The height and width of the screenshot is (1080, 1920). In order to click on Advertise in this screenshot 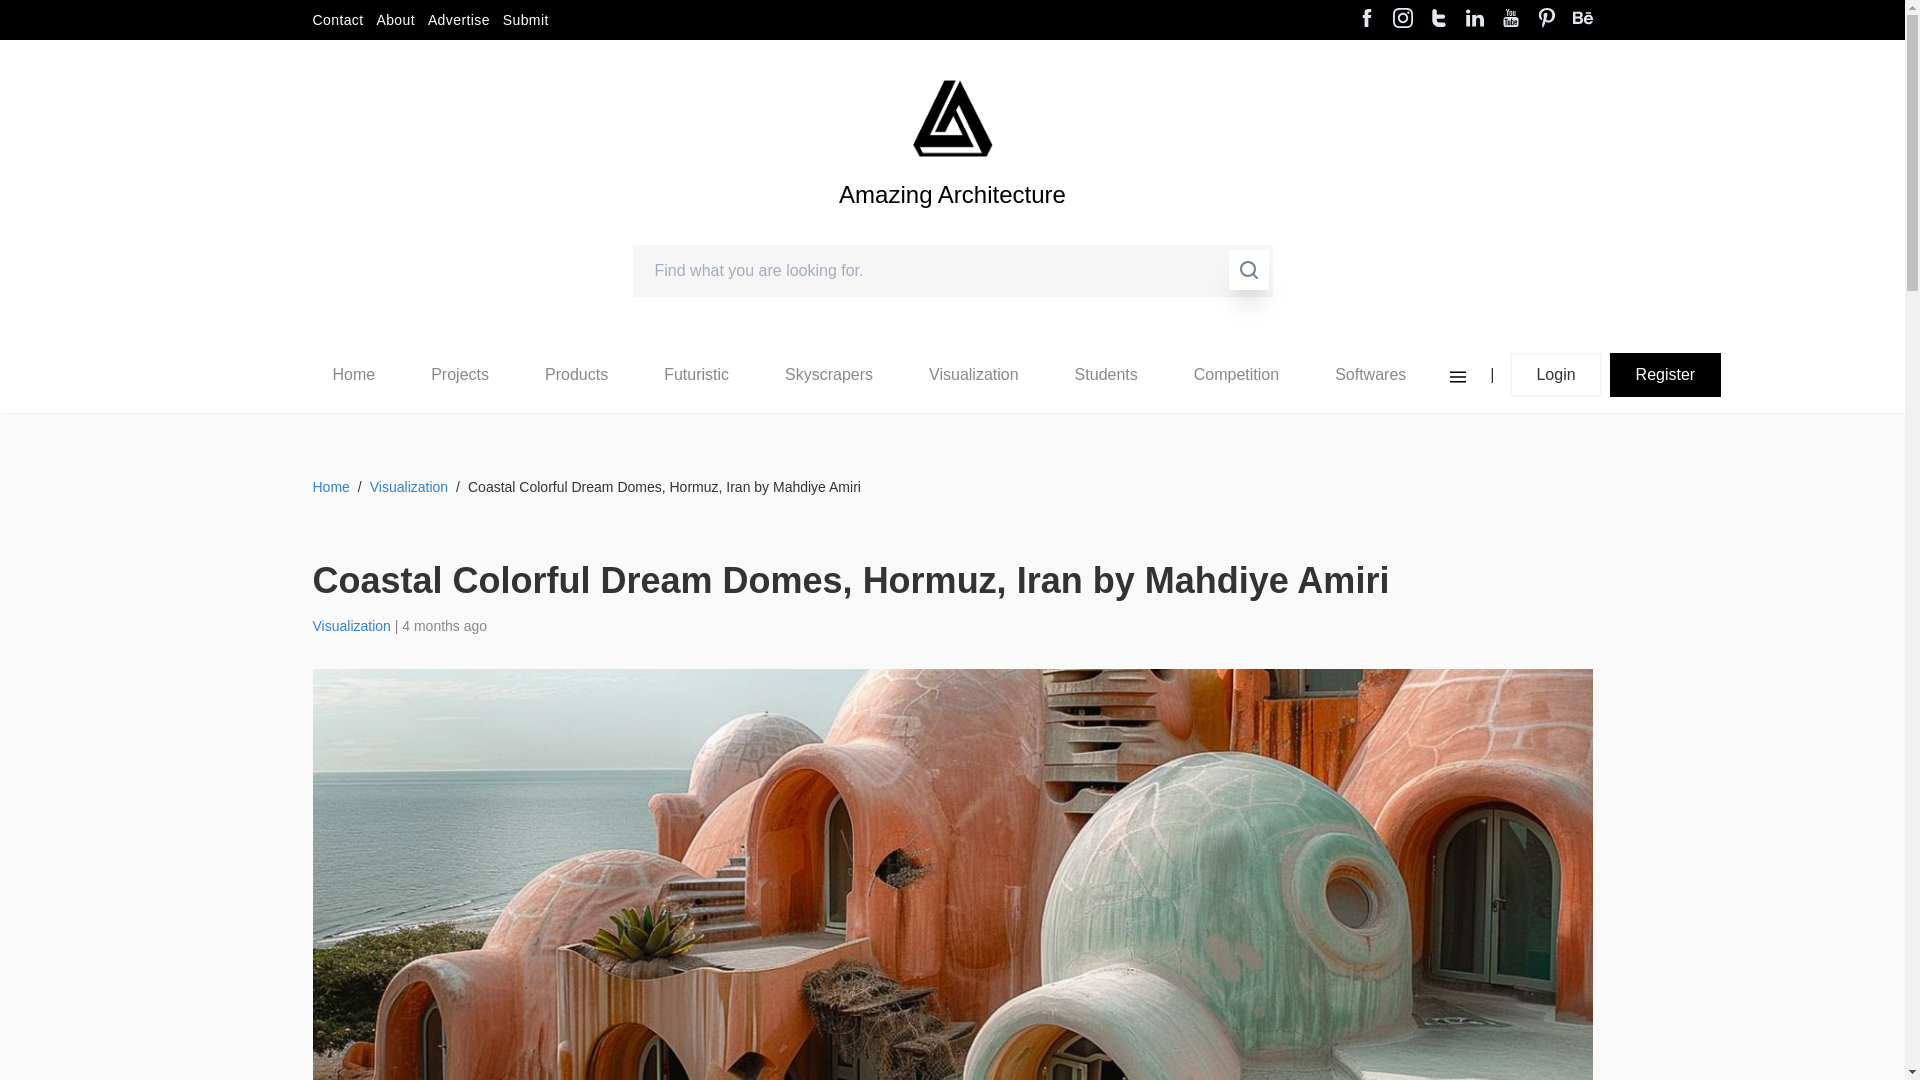, I will do `click(458, 20)`.